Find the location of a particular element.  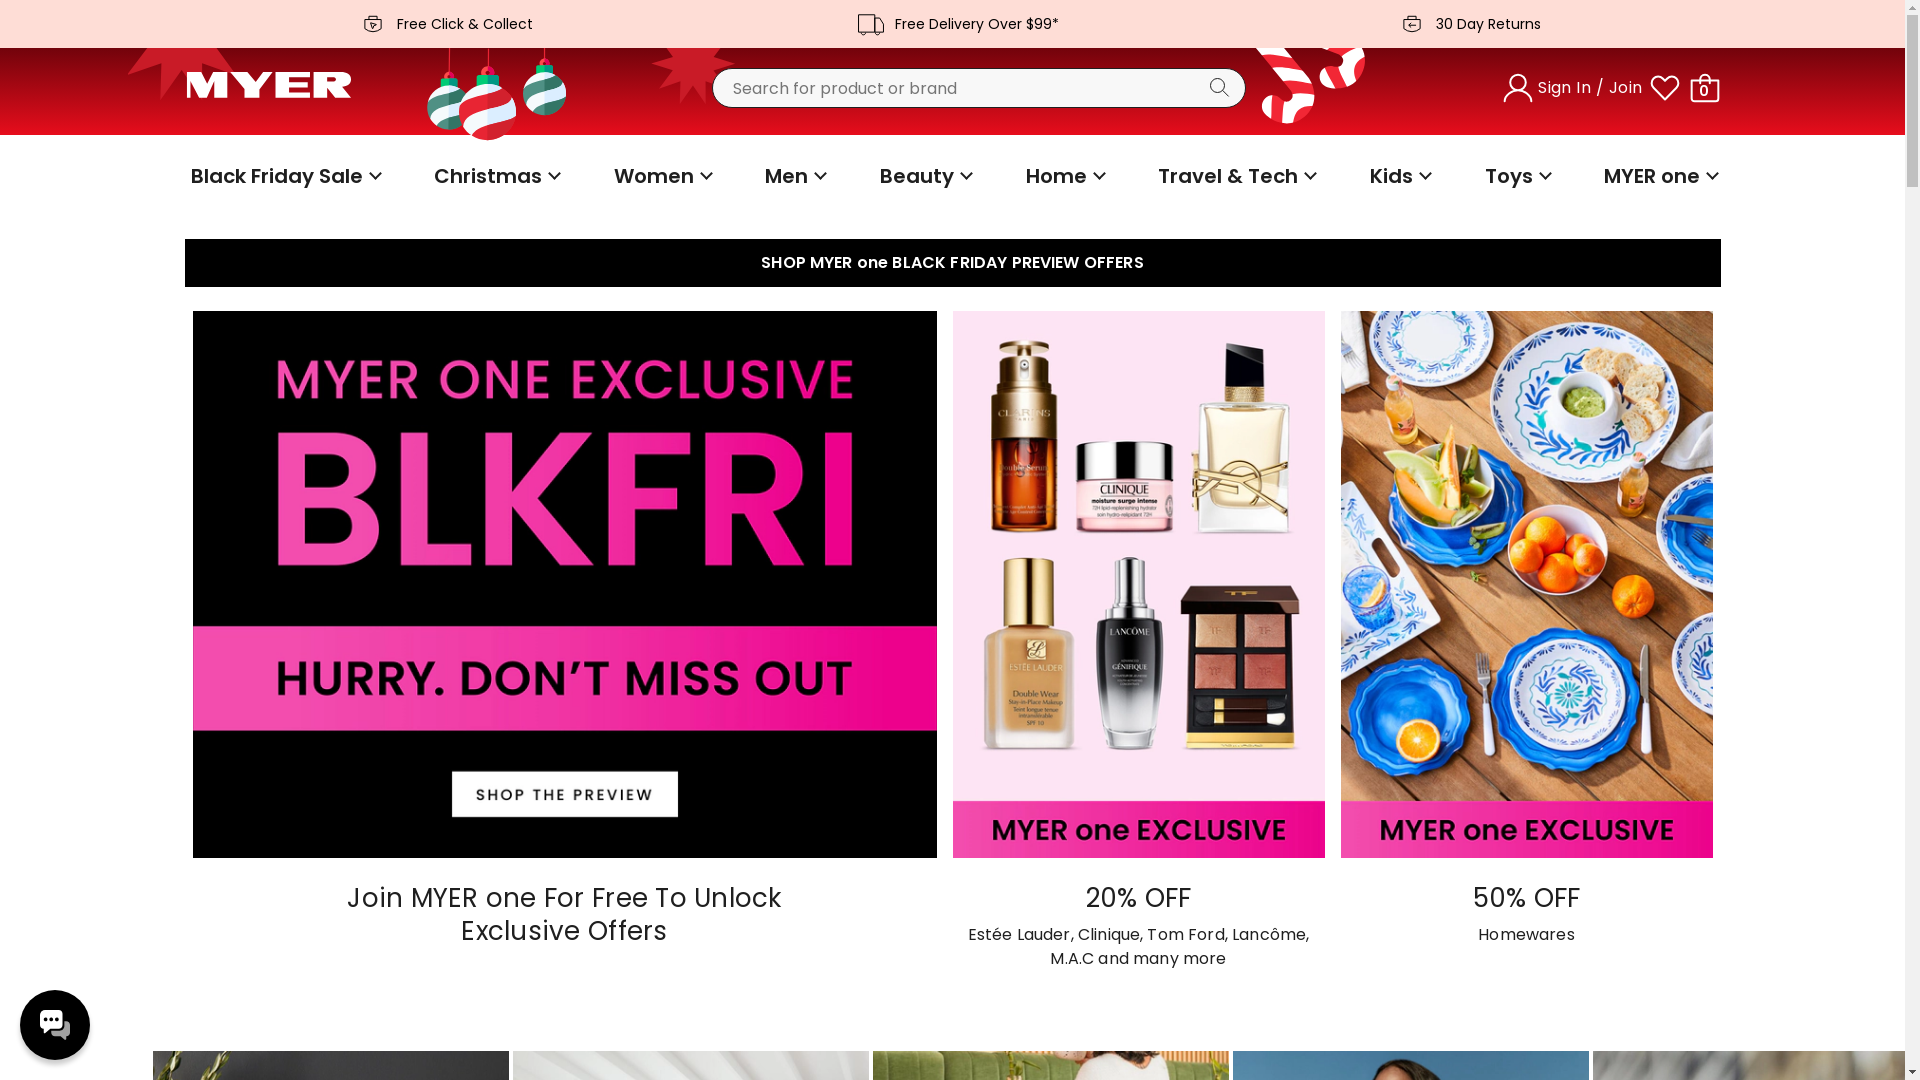

Black Friday Sale is located at coordinates (283, 176).